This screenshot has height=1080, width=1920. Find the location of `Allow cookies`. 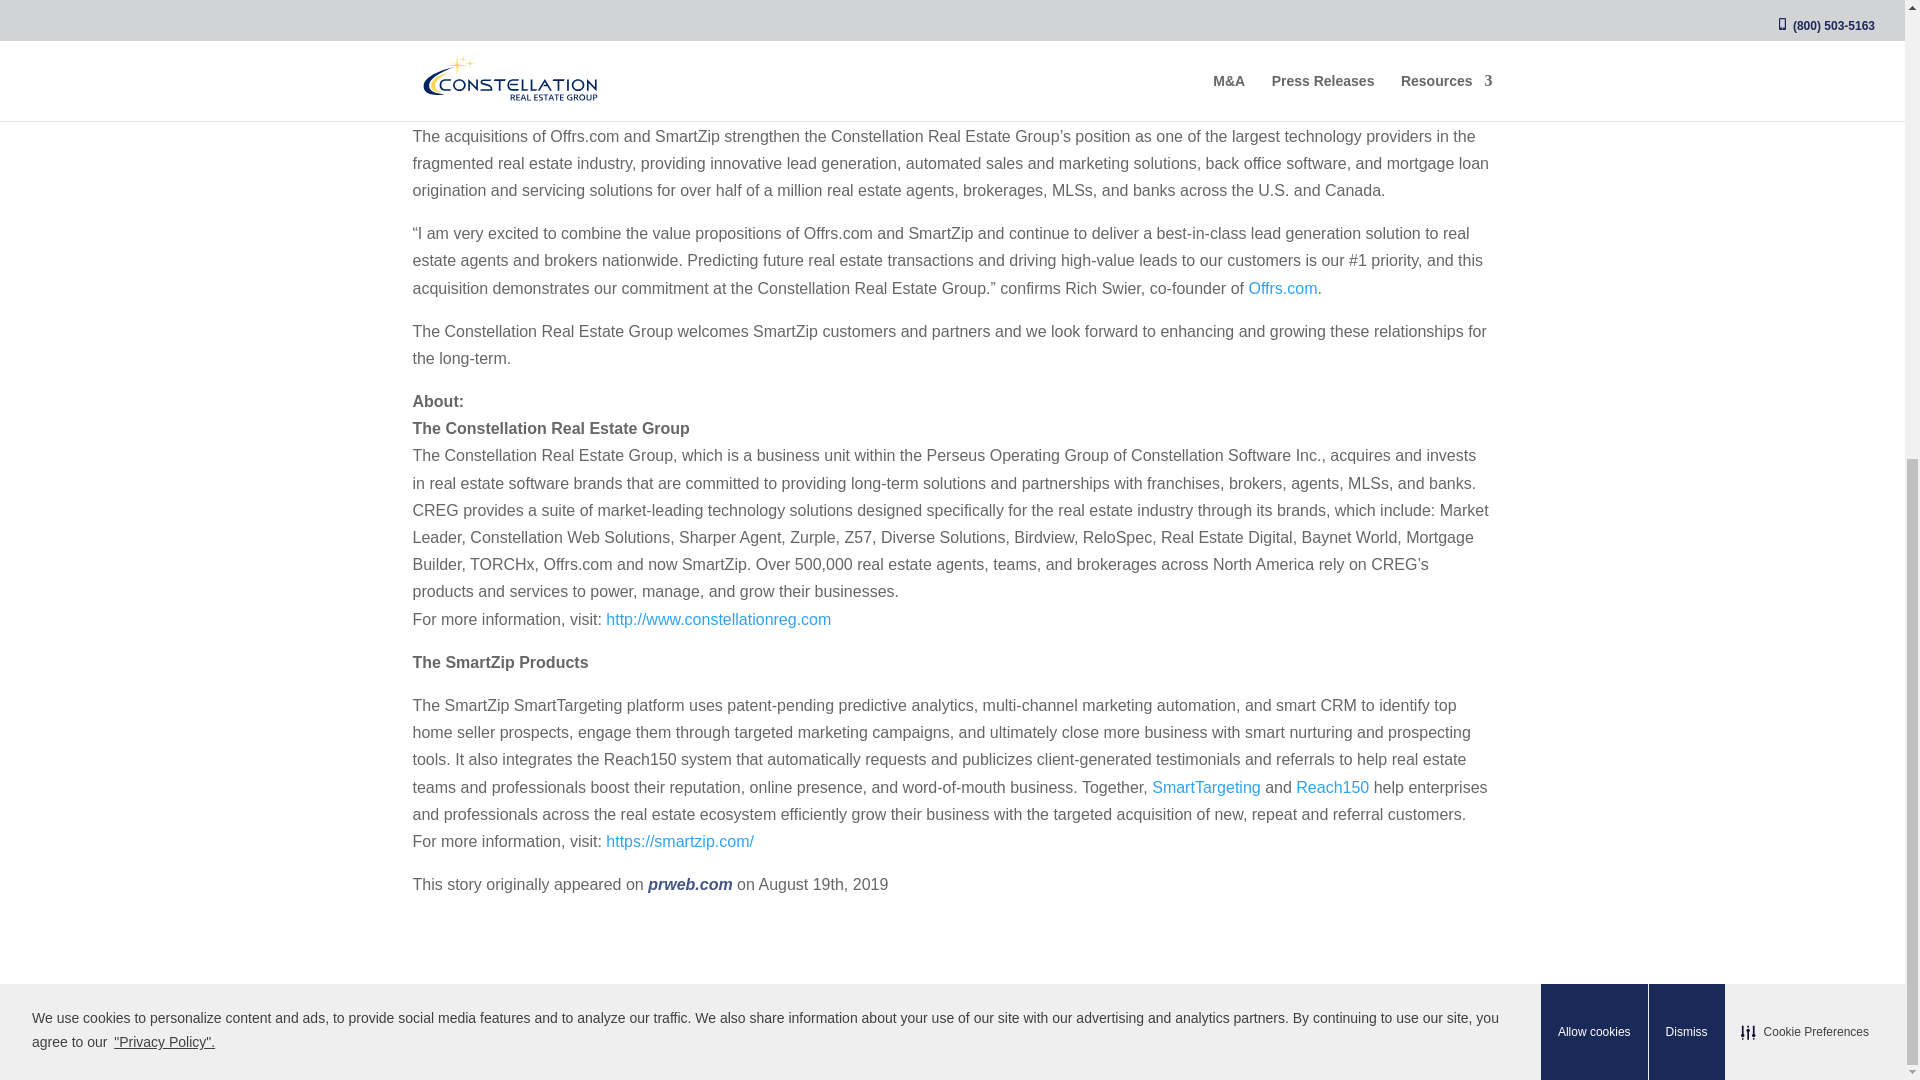

Allow cookies is located at coordinates (1594, 240).